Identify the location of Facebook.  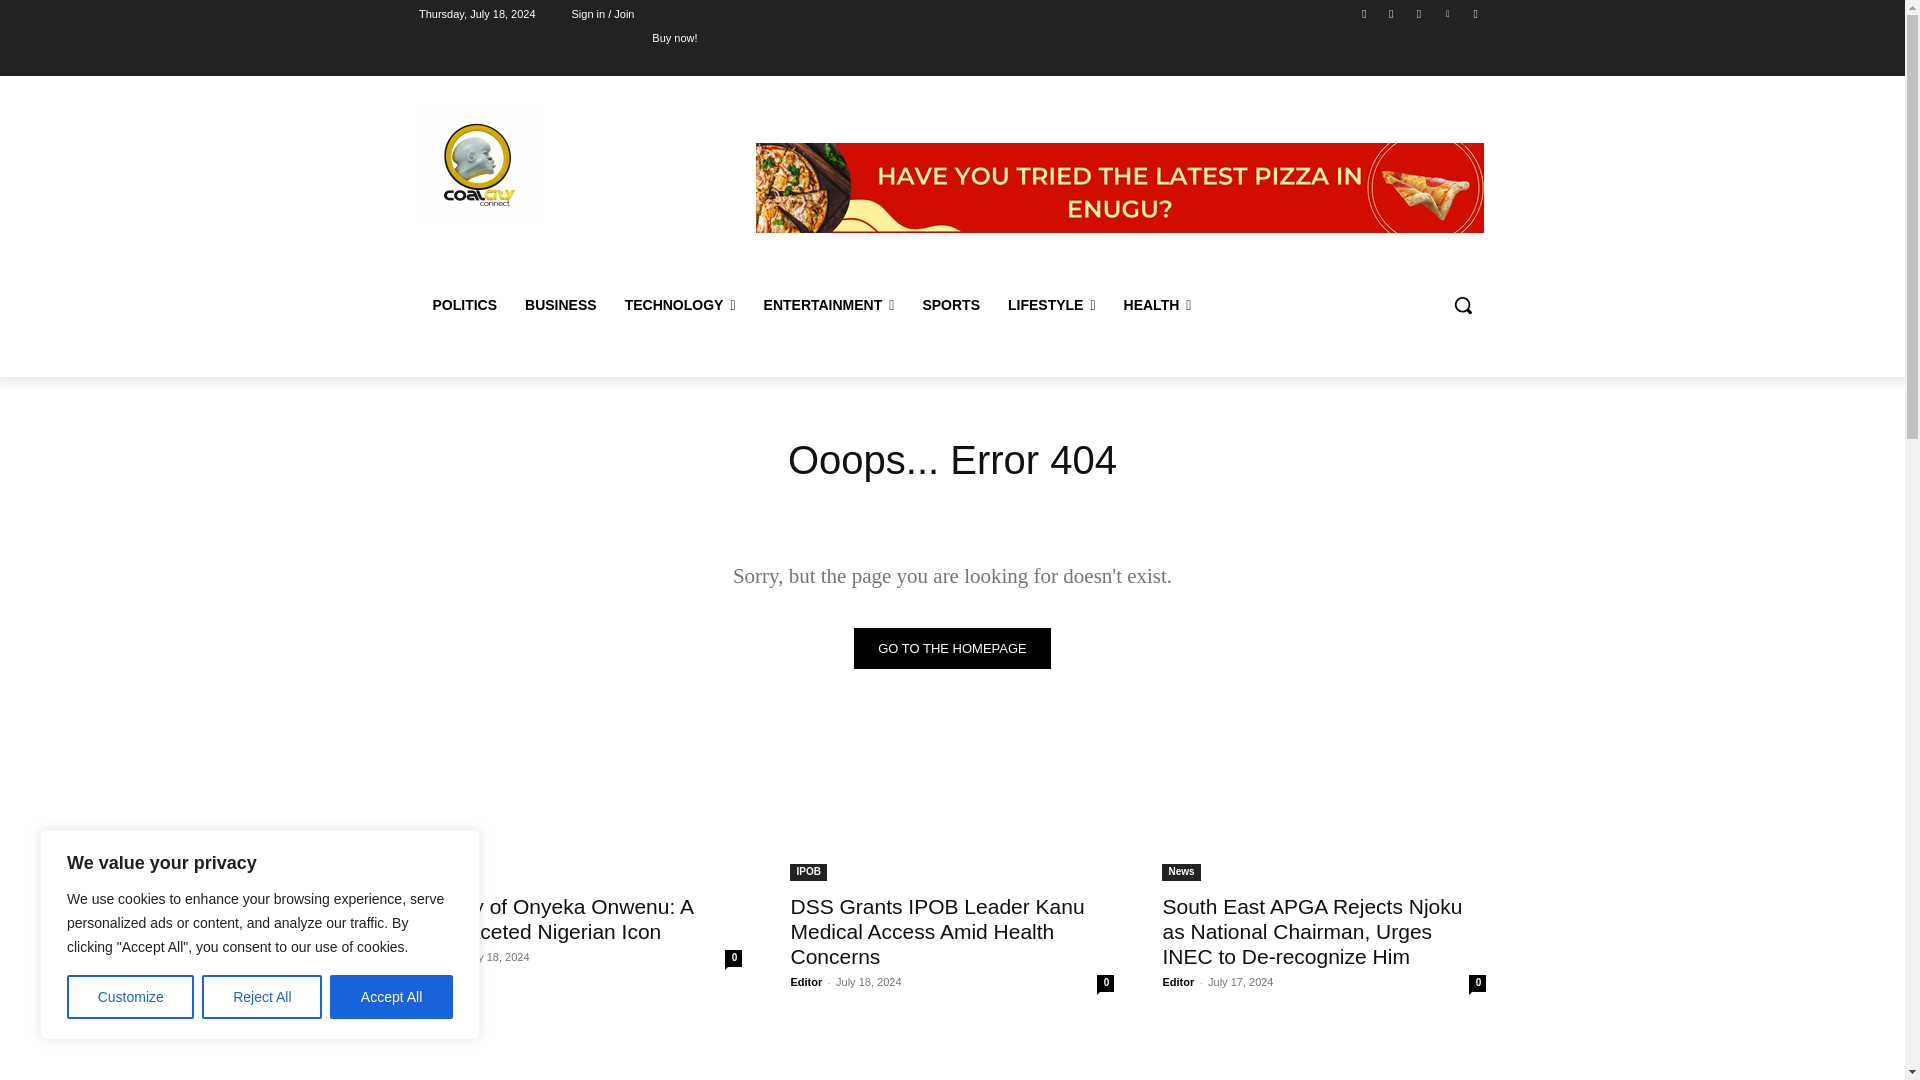
(1364, 13).